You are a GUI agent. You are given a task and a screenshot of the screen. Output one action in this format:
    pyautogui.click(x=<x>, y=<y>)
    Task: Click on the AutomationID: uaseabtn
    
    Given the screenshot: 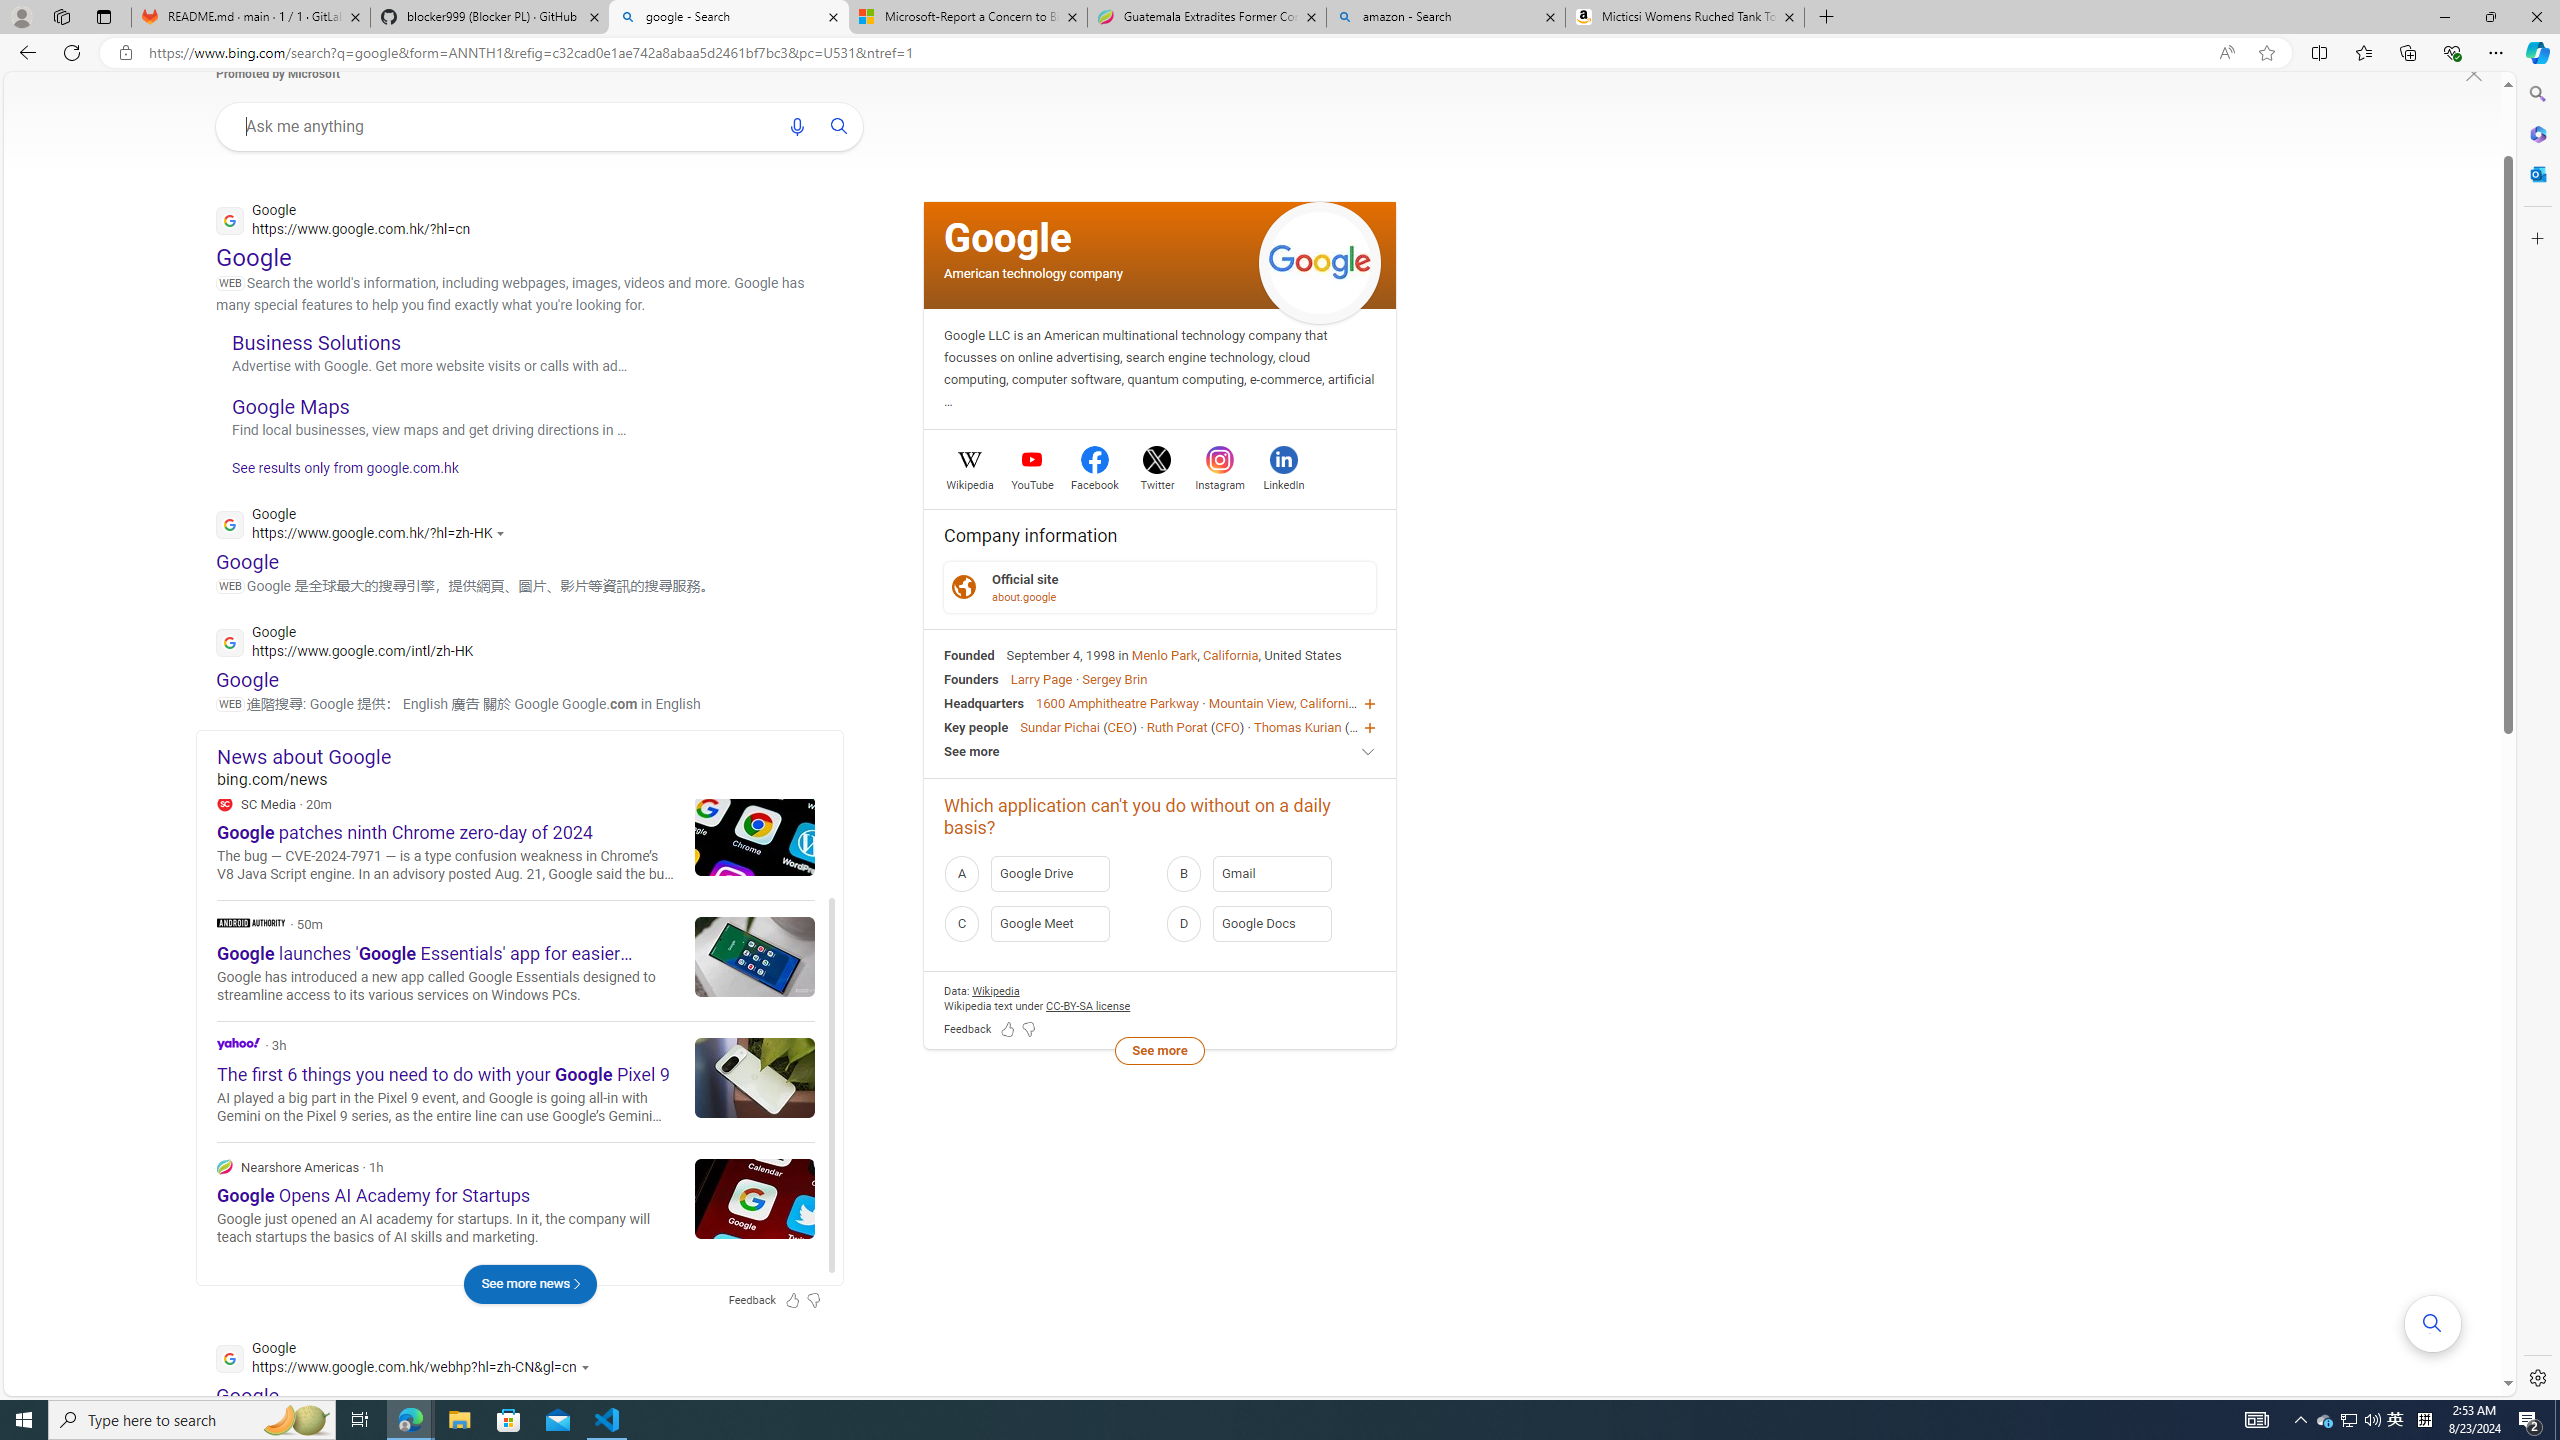 What is the action you would take?
    pyautogui.click(x=840, y=126)
    